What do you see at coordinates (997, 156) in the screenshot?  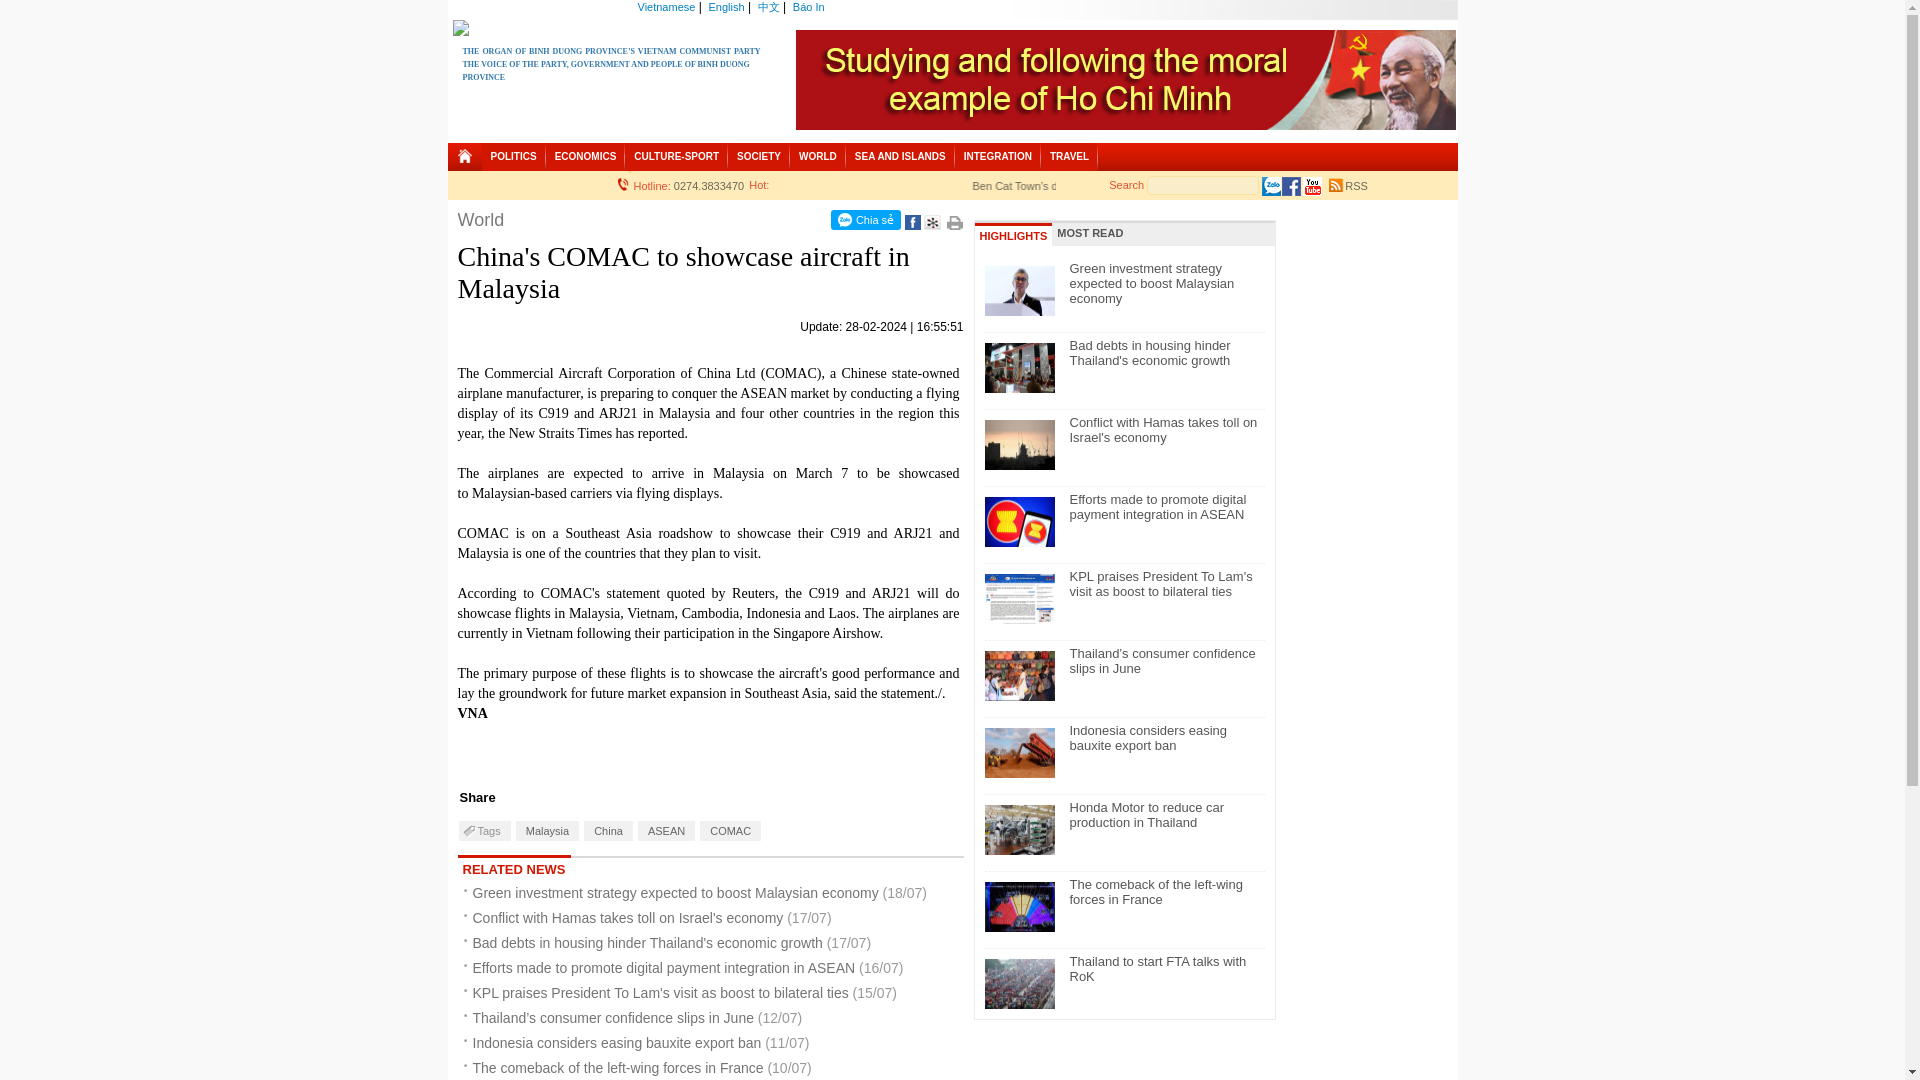 I see `INTEGRATION` at bounding box center [997, 156].